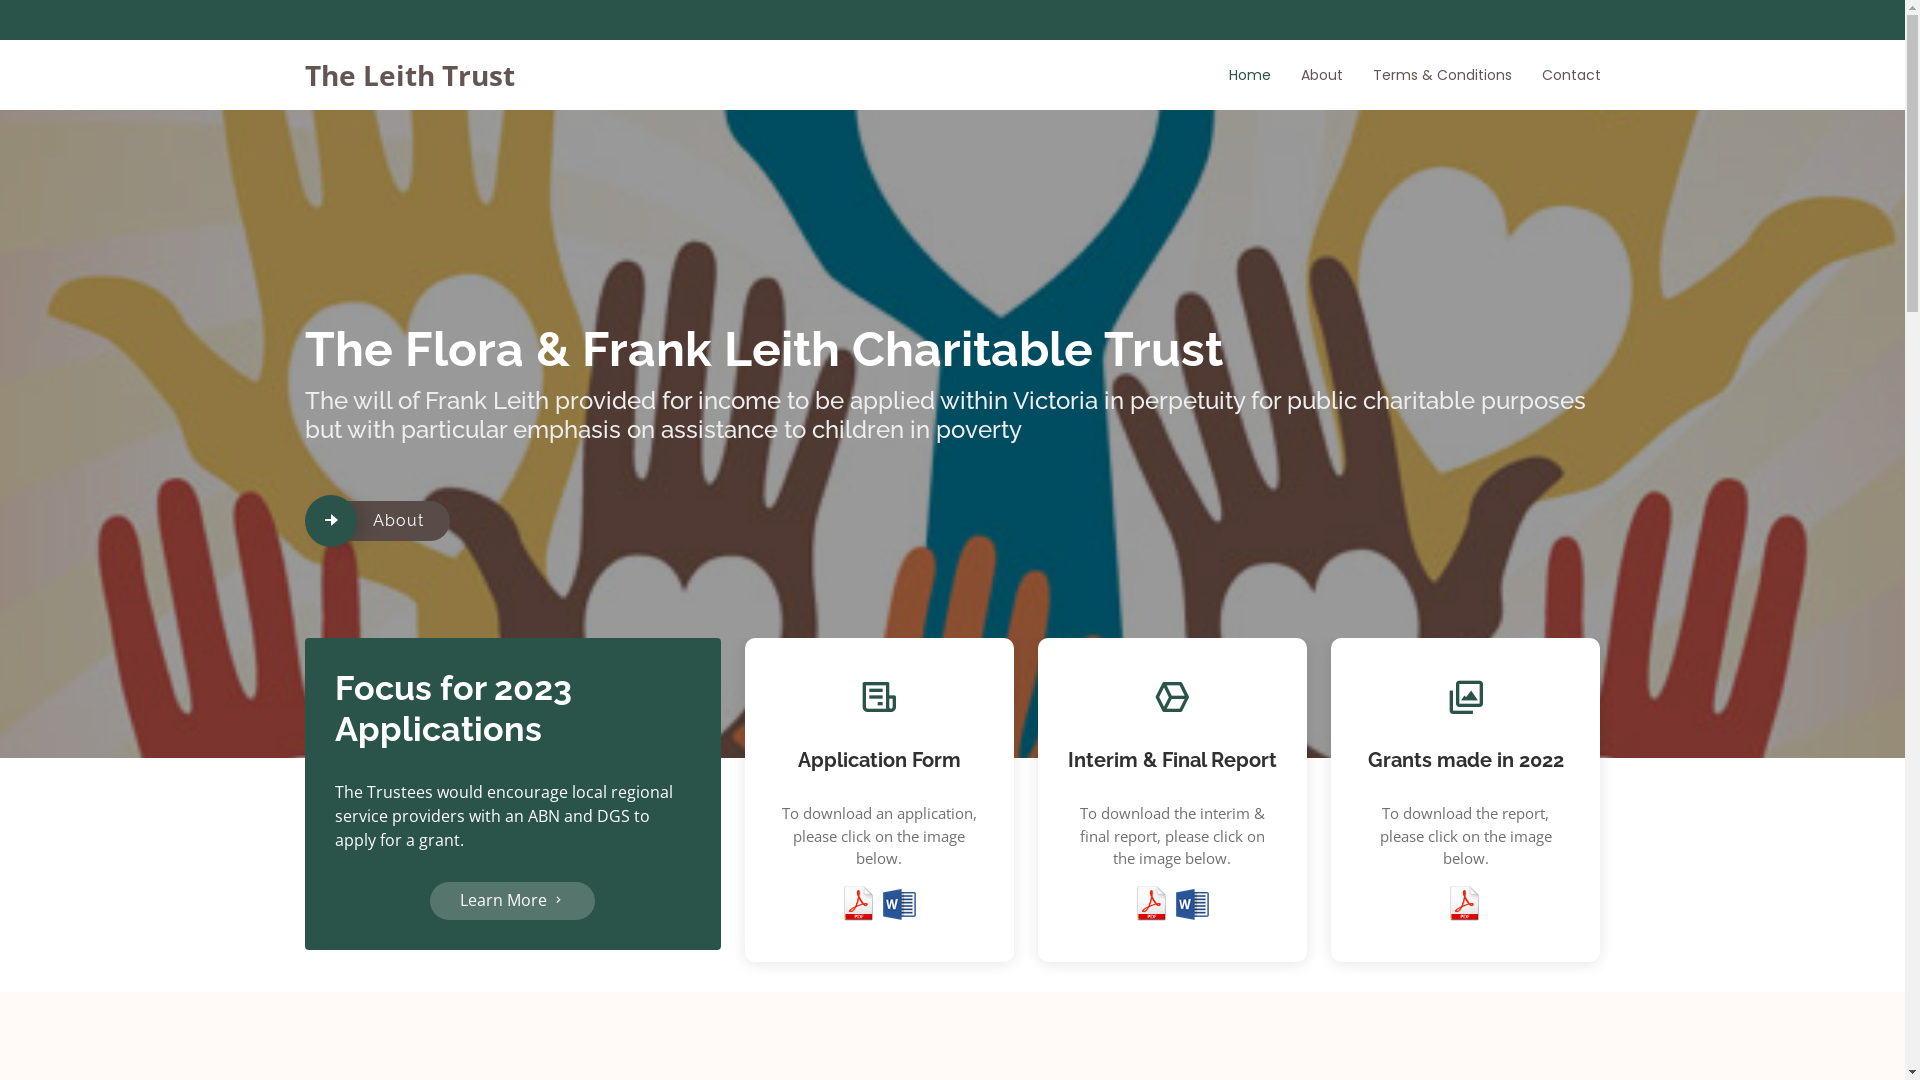 This screenshot has width=1920, height=1080. I want to click on Terms & Conditions, so click(1426, 74).